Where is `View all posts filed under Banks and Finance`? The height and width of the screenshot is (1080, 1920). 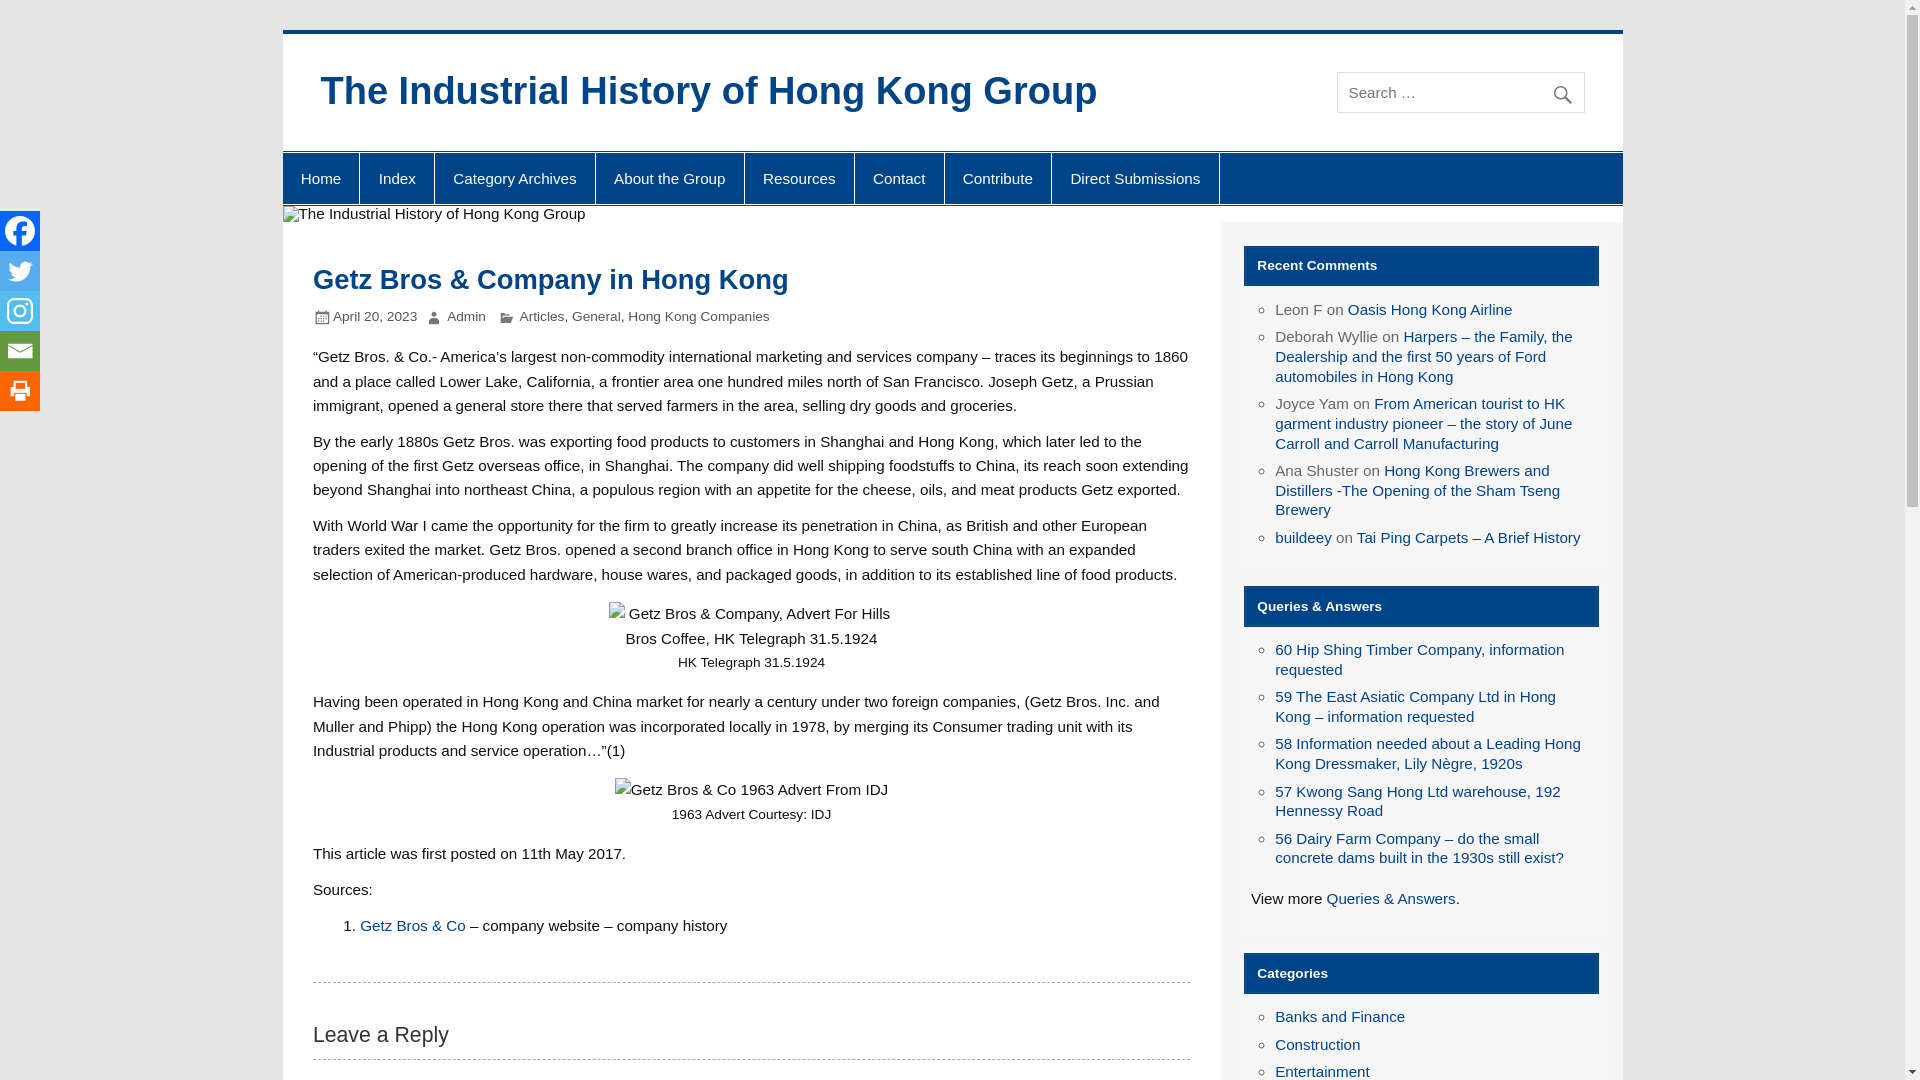
View all posts filed under Banks and Finance is located at coordinates (1340, 1016).